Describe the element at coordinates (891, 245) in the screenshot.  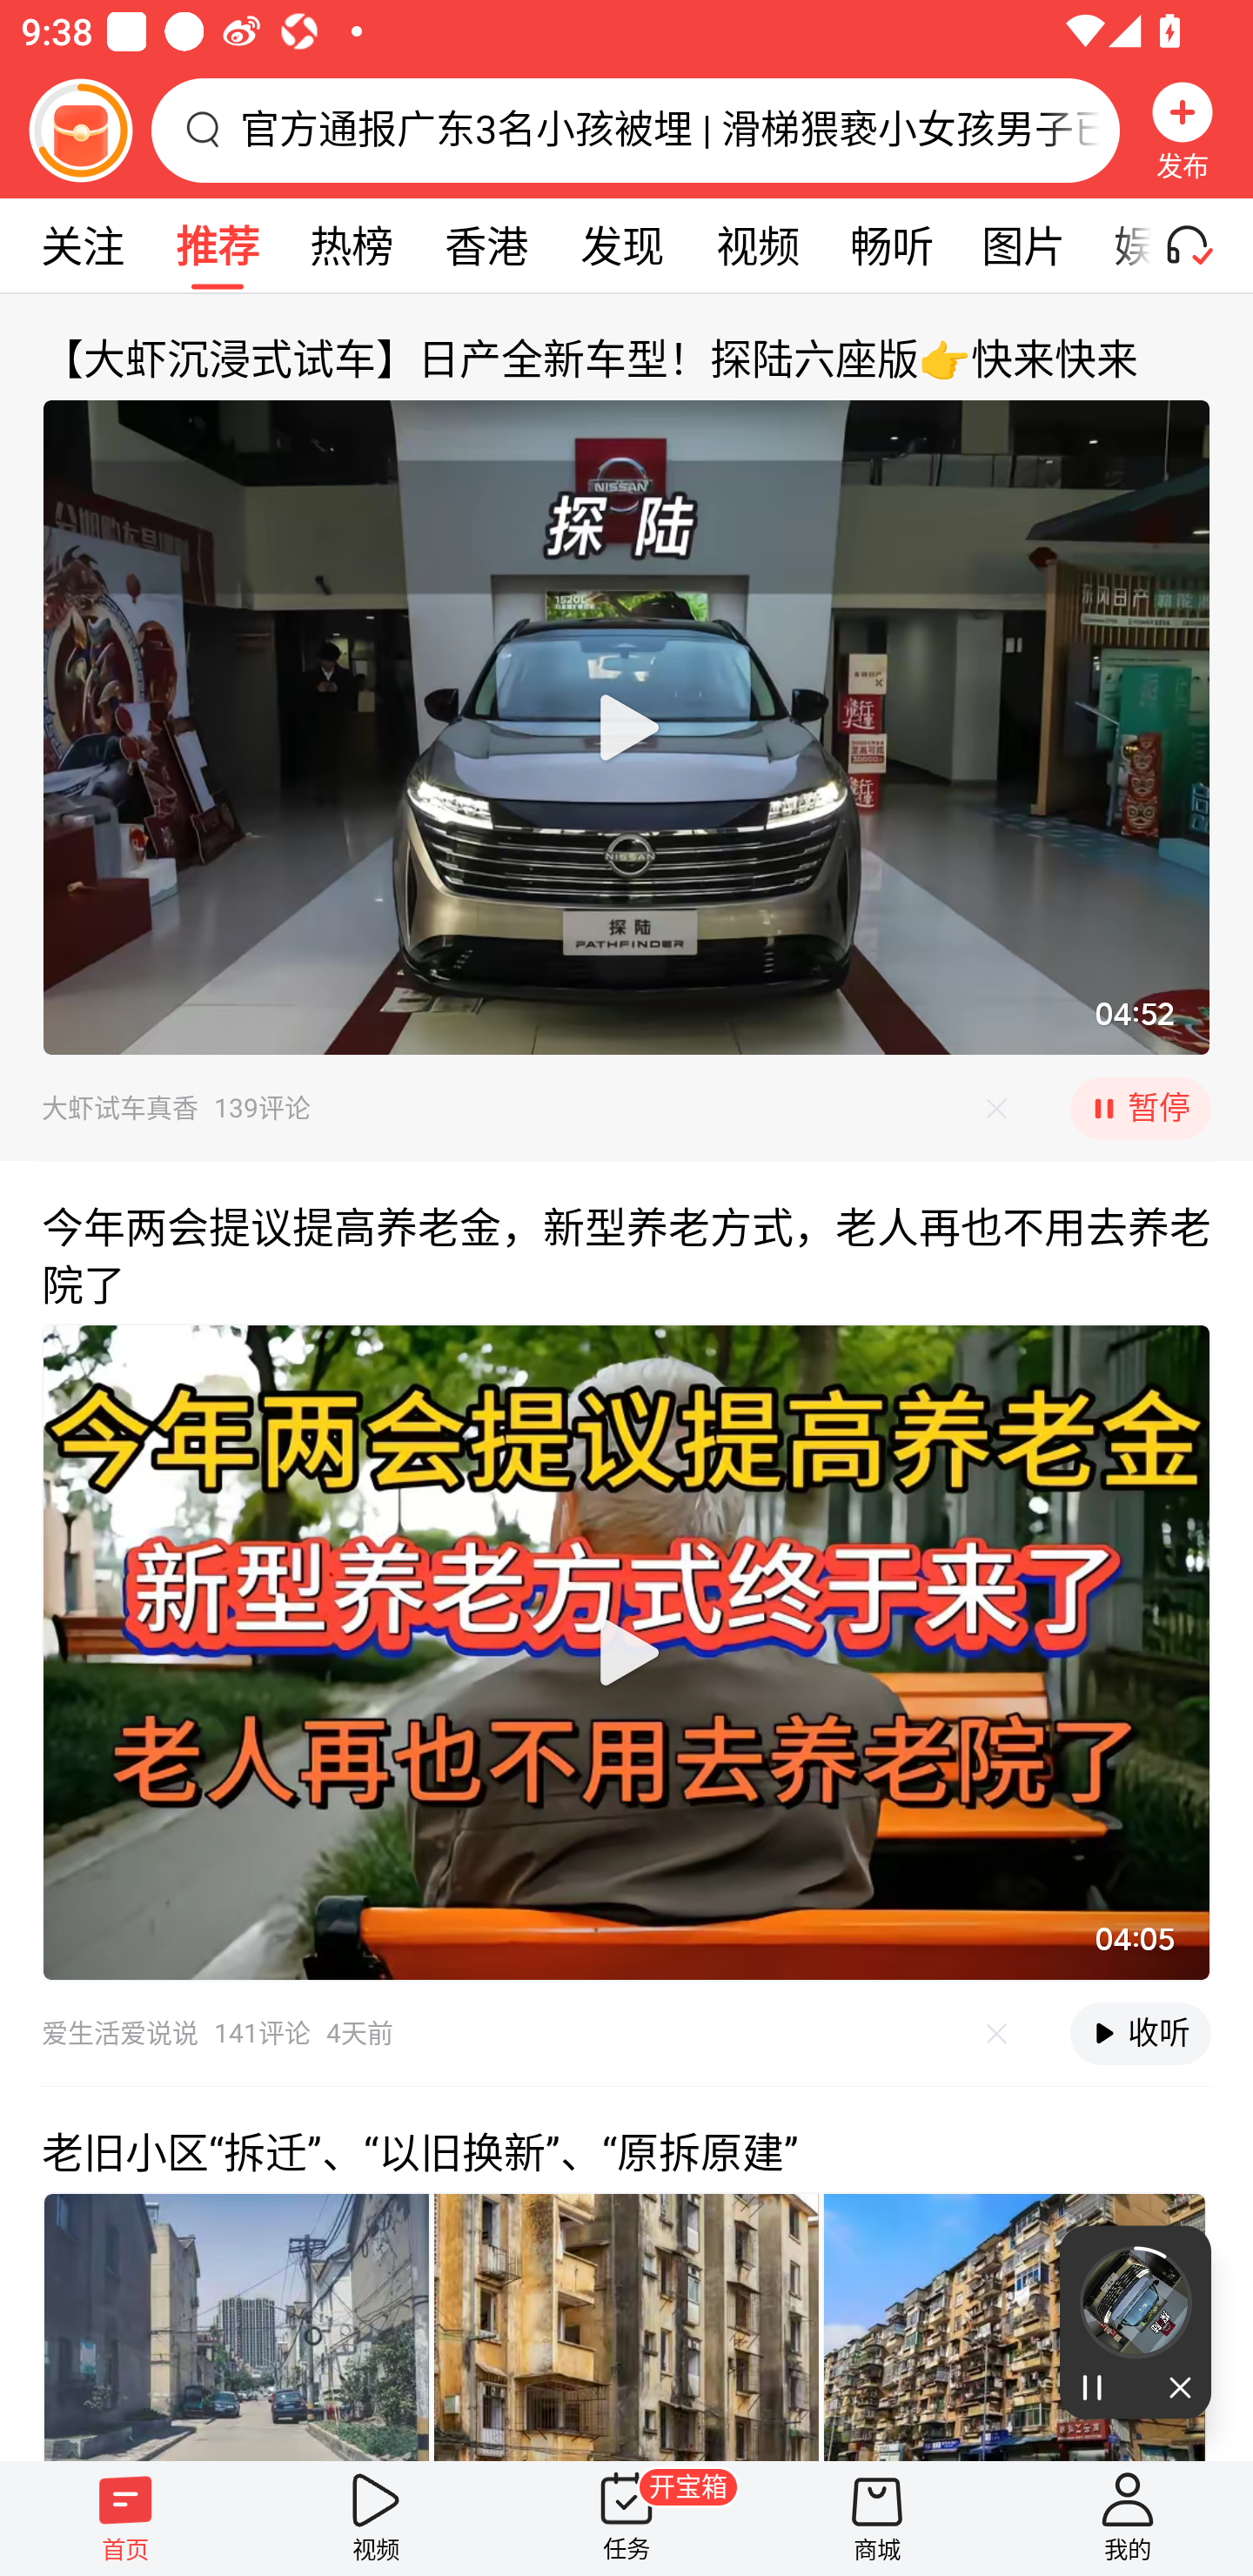
I see `畅听` at that location.